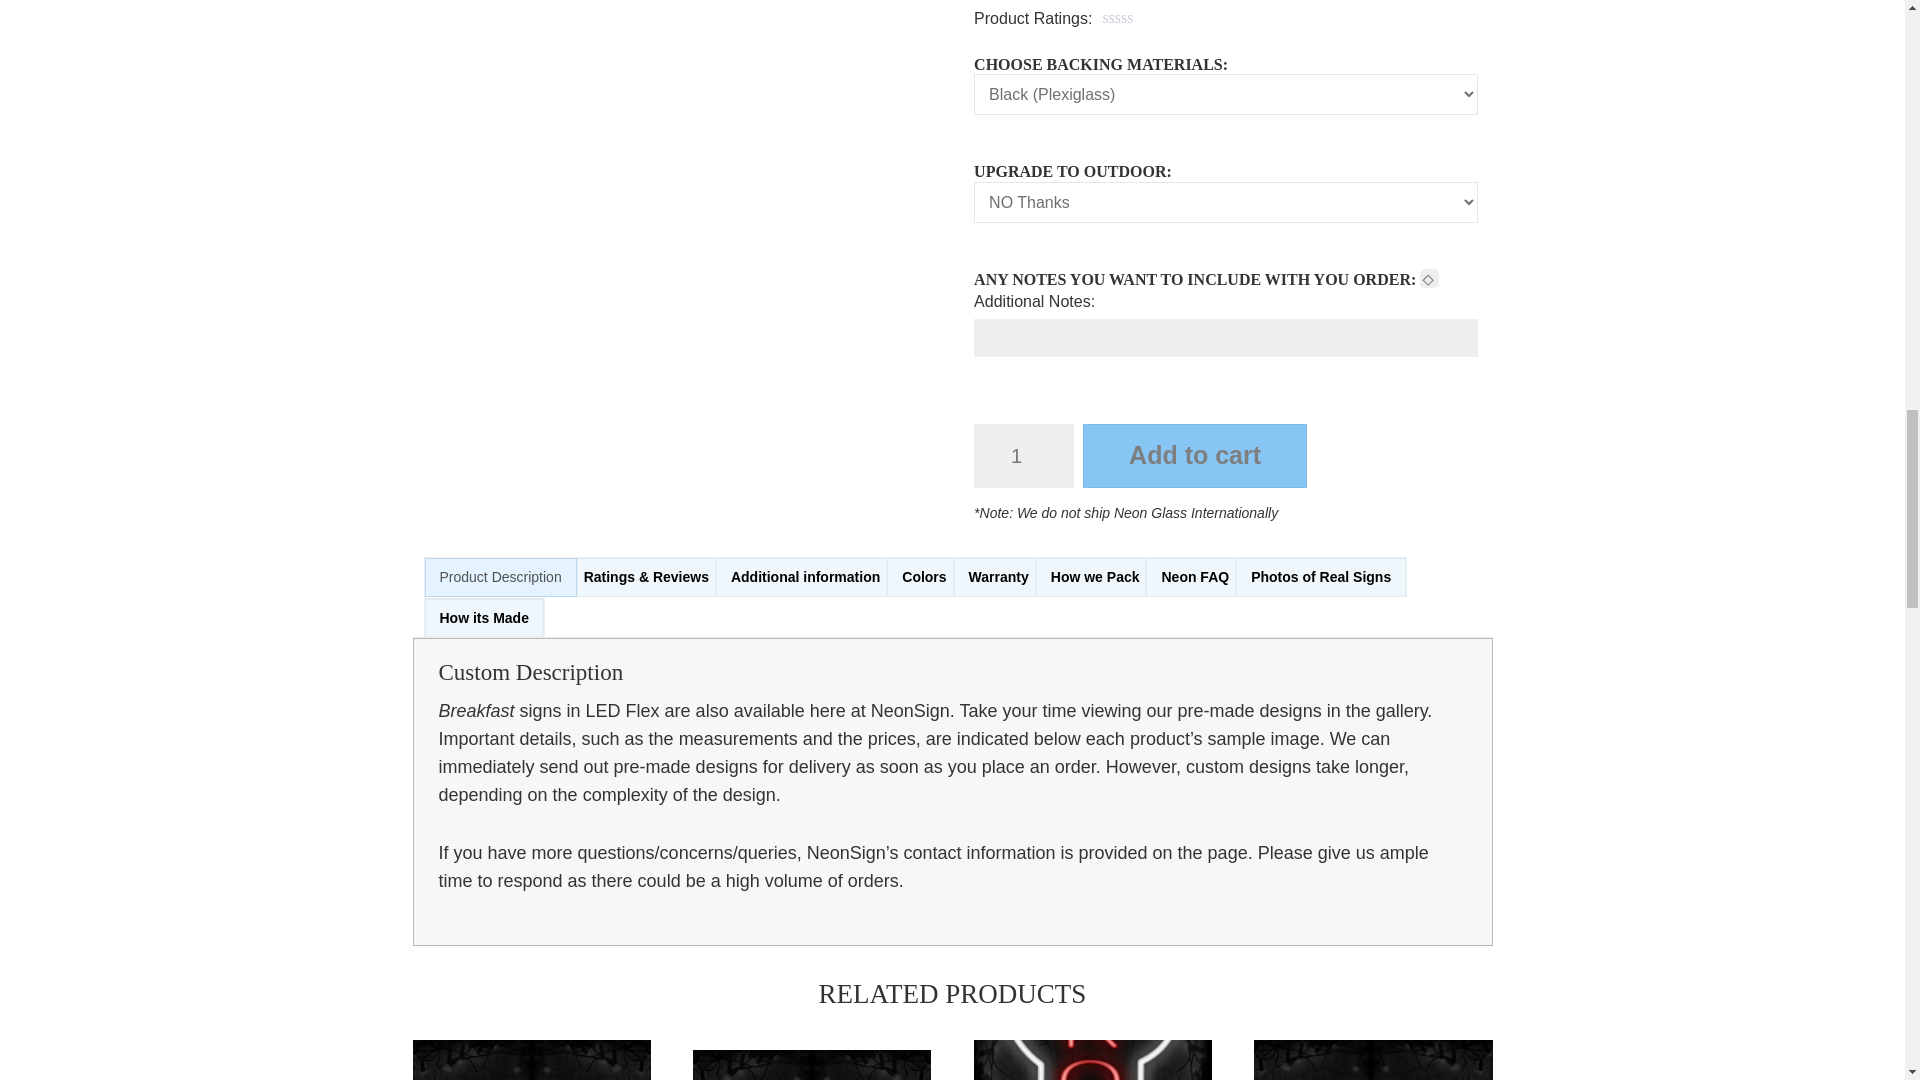 This screenshot has width=1920, height=1080. Describe the element at coordinates (1195, 578) in the screenshot. I see `Neon FAQ` at that location.